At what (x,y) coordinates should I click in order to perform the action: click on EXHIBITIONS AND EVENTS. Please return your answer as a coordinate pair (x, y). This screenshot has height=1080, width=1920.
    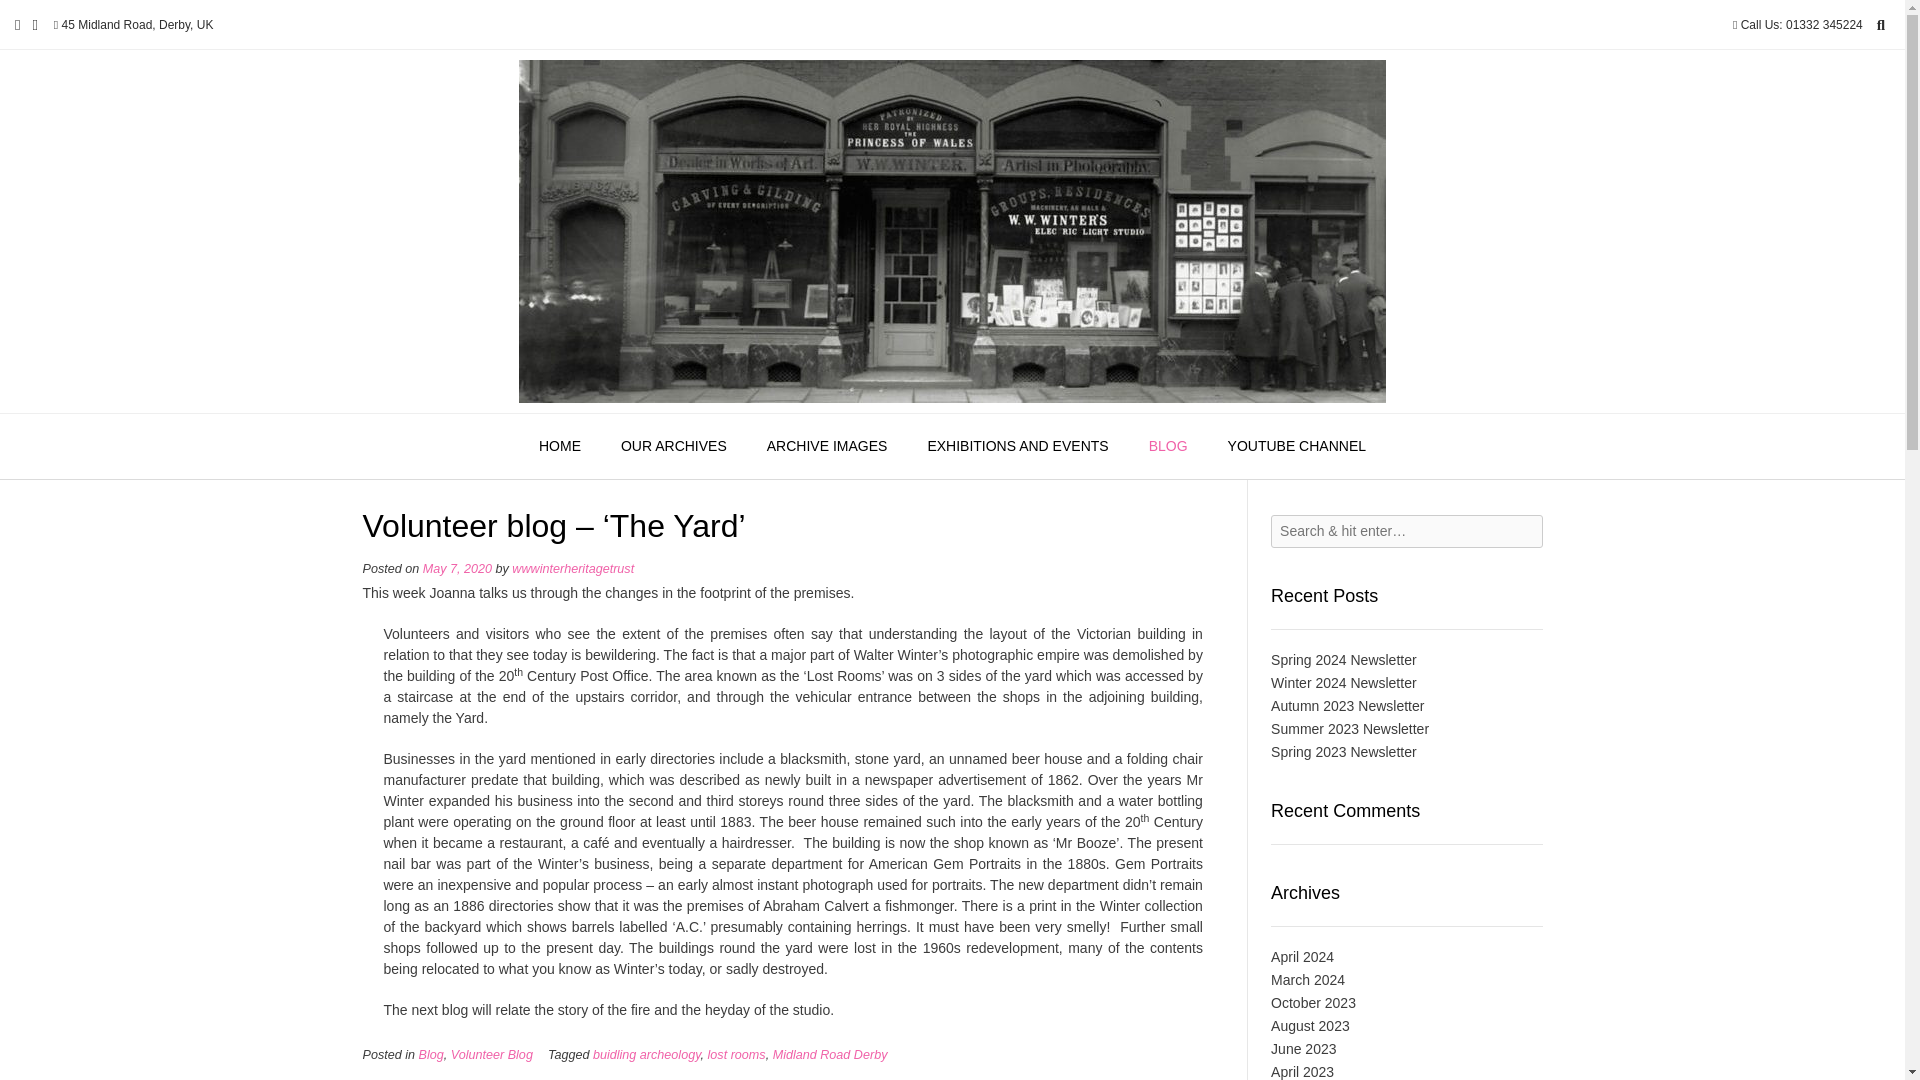
    Looking at the image, I should click on (1017, 446).